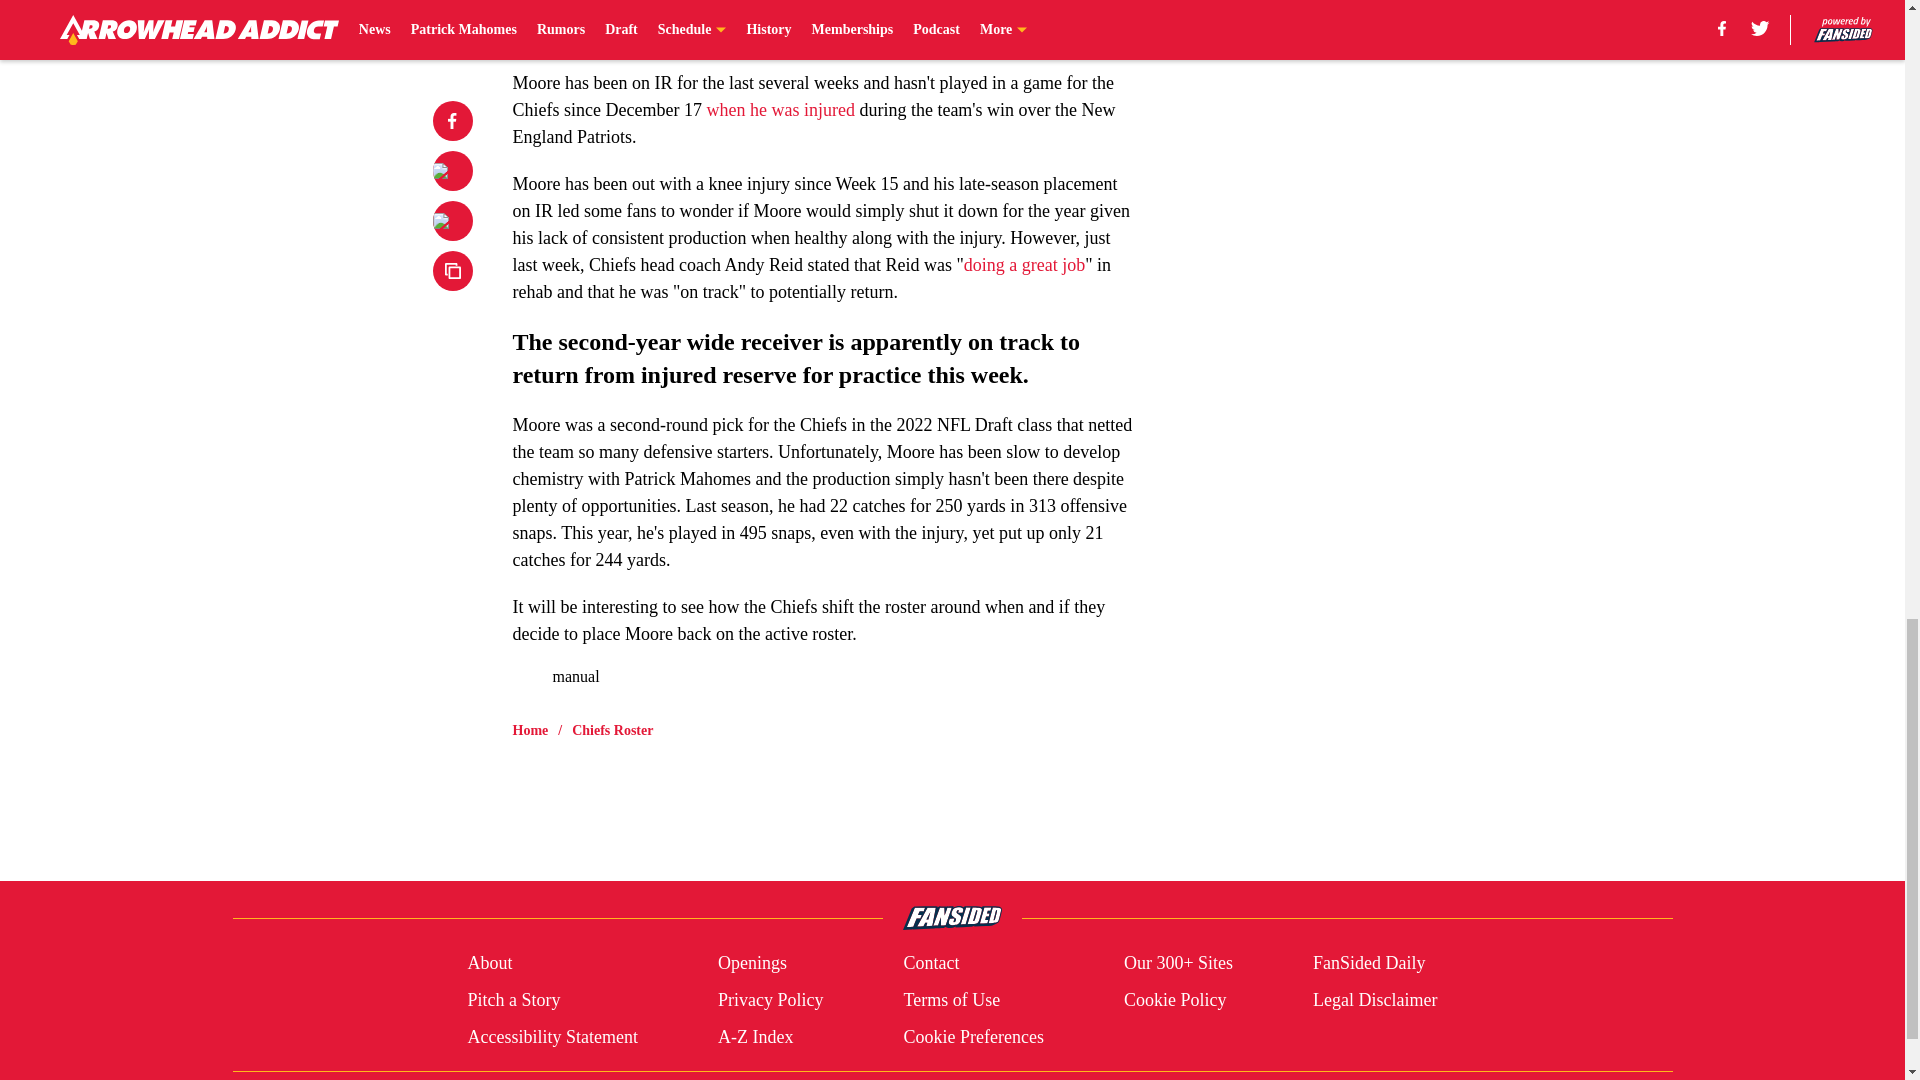 The width and height of the screenshot is (1920, 1080). Describe the element at coordinates (1024, 264) in the screenshot. I see `doing a great job` at that location.